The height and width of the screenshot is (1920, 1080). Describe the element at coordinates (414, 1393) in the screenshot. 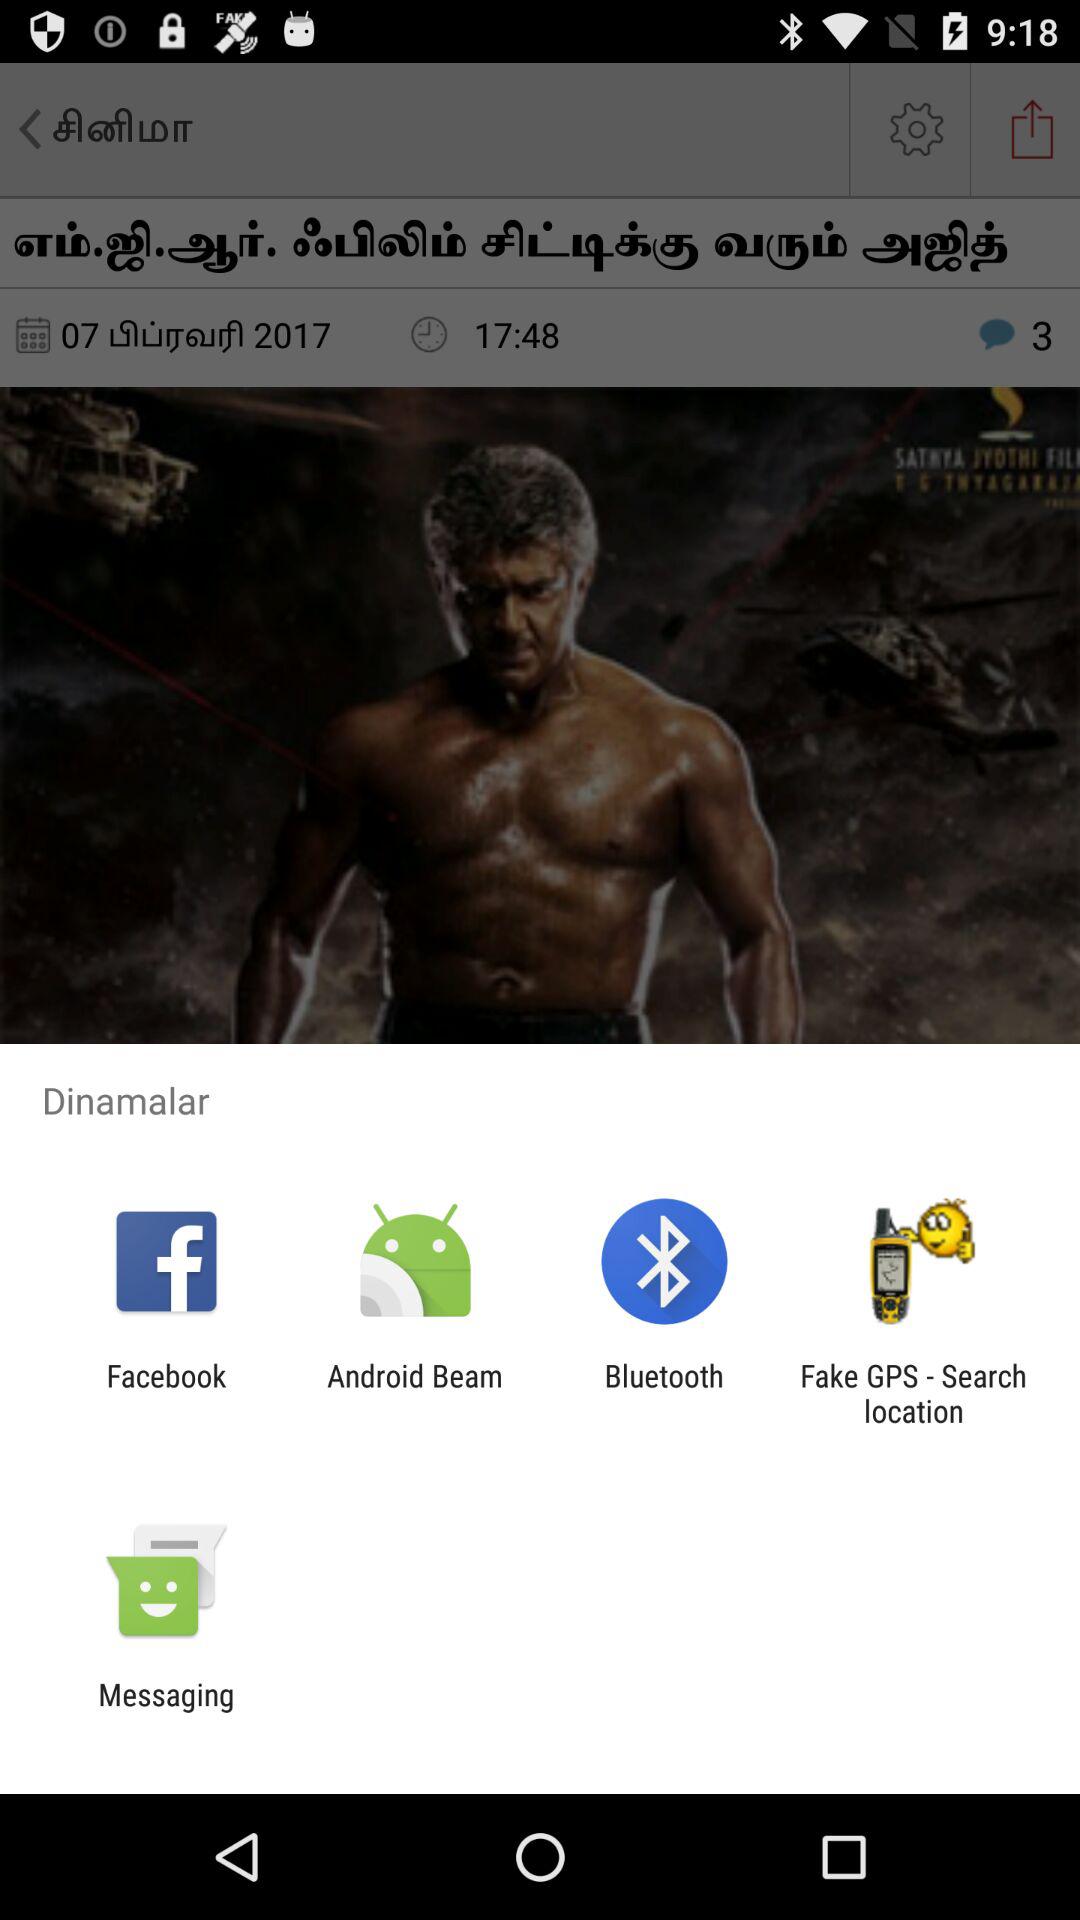

I see `press the android beam` at that location.